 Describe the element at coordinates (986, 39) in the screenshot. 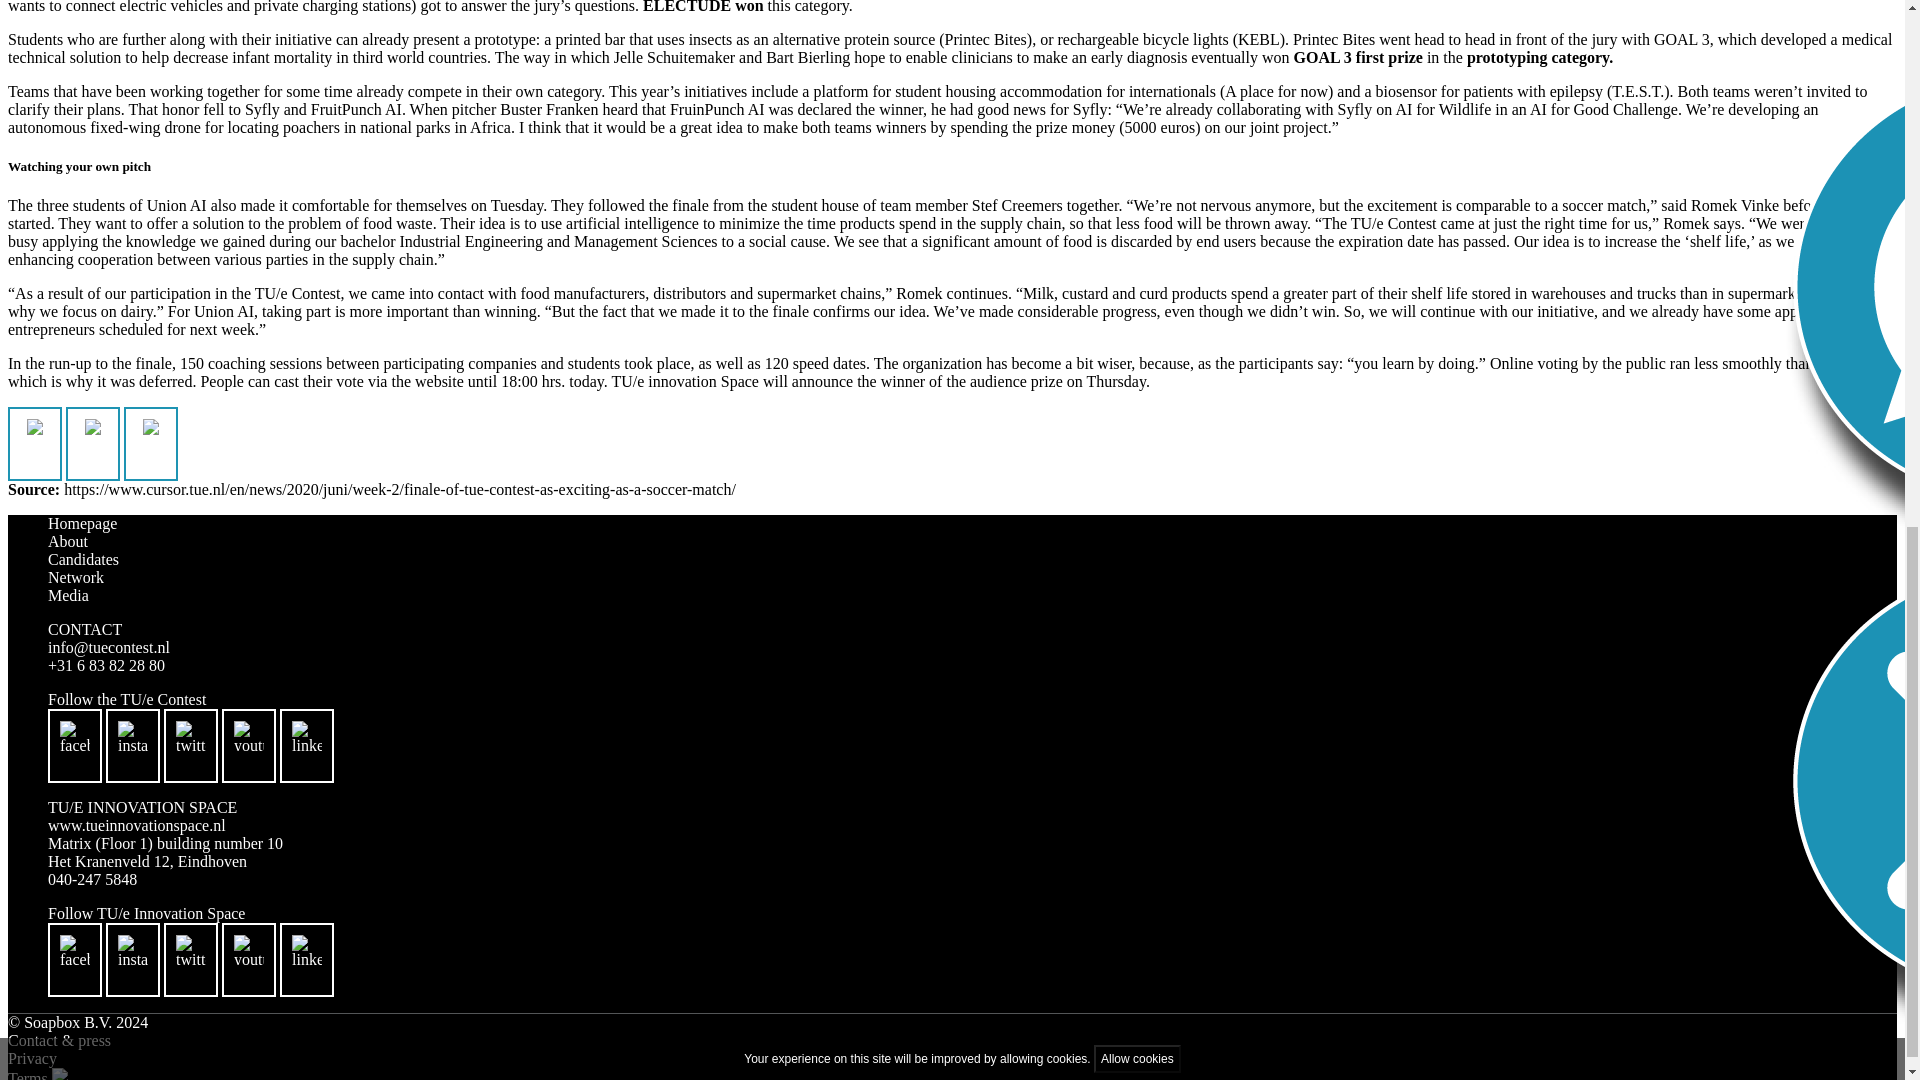

I see `Printec Bites` at that location.